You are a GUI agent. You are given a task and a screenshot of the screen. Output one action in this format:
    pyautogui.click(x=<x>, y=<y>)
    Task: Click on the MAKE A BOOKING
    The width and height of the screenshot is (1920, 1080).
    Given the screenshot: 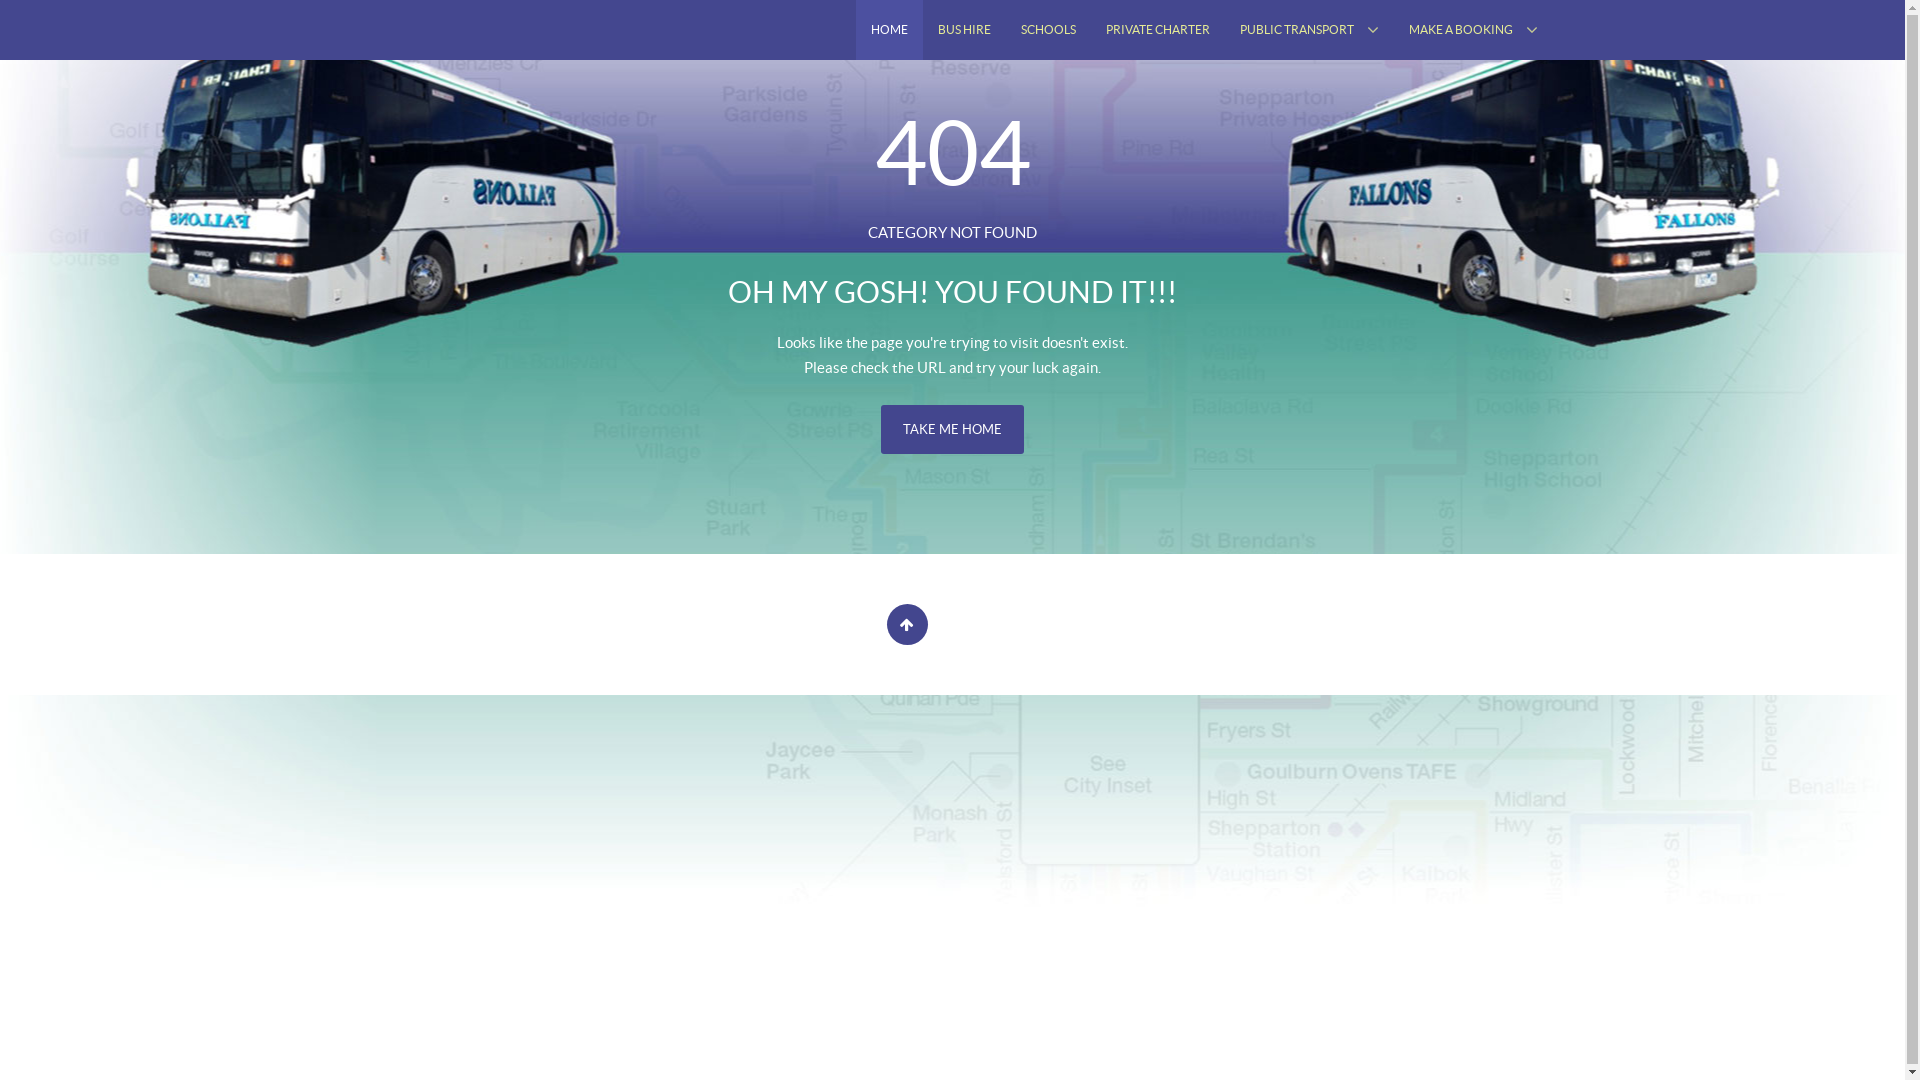 What is the action you would take?
    pyautogui.click(x=1474, y=30)
    